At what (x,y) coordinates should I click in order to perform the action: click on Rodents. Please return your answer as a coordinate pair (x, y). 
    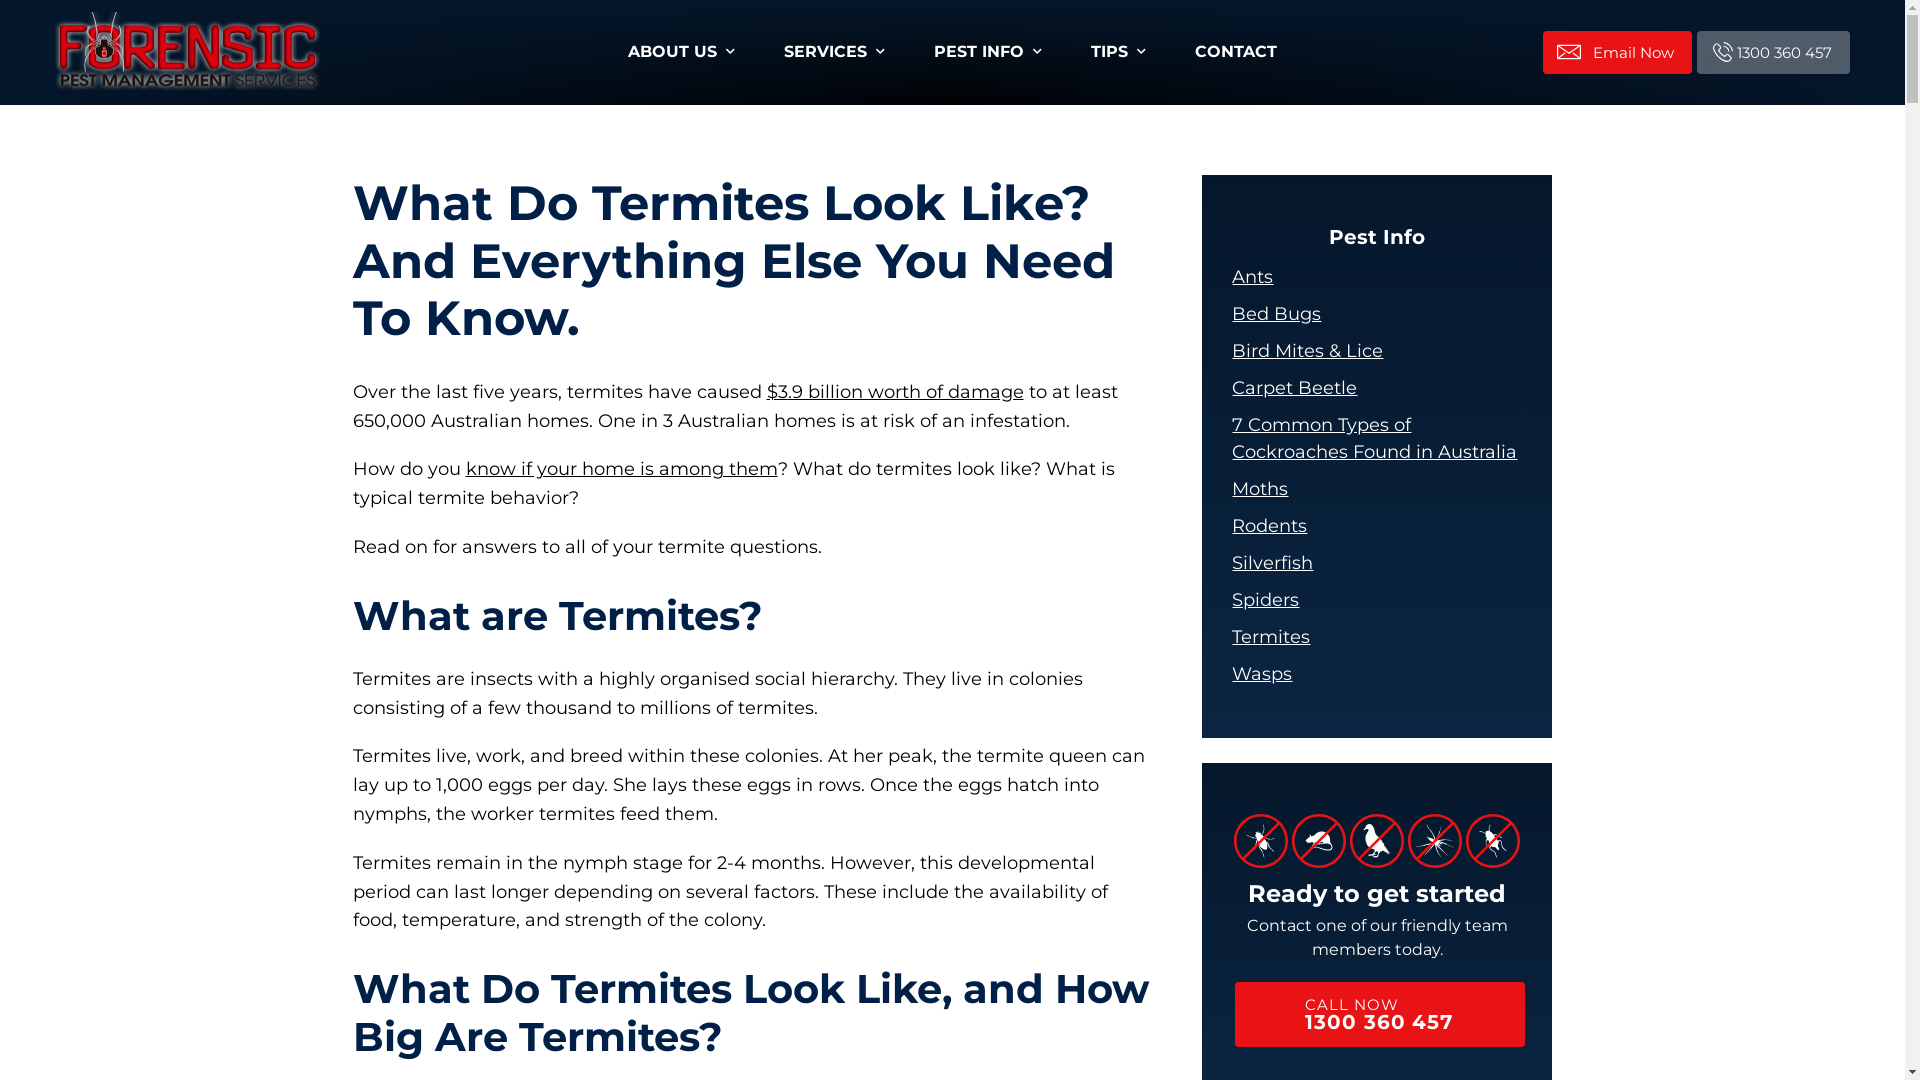
    Looking at the image, I should click on (1270, 526).